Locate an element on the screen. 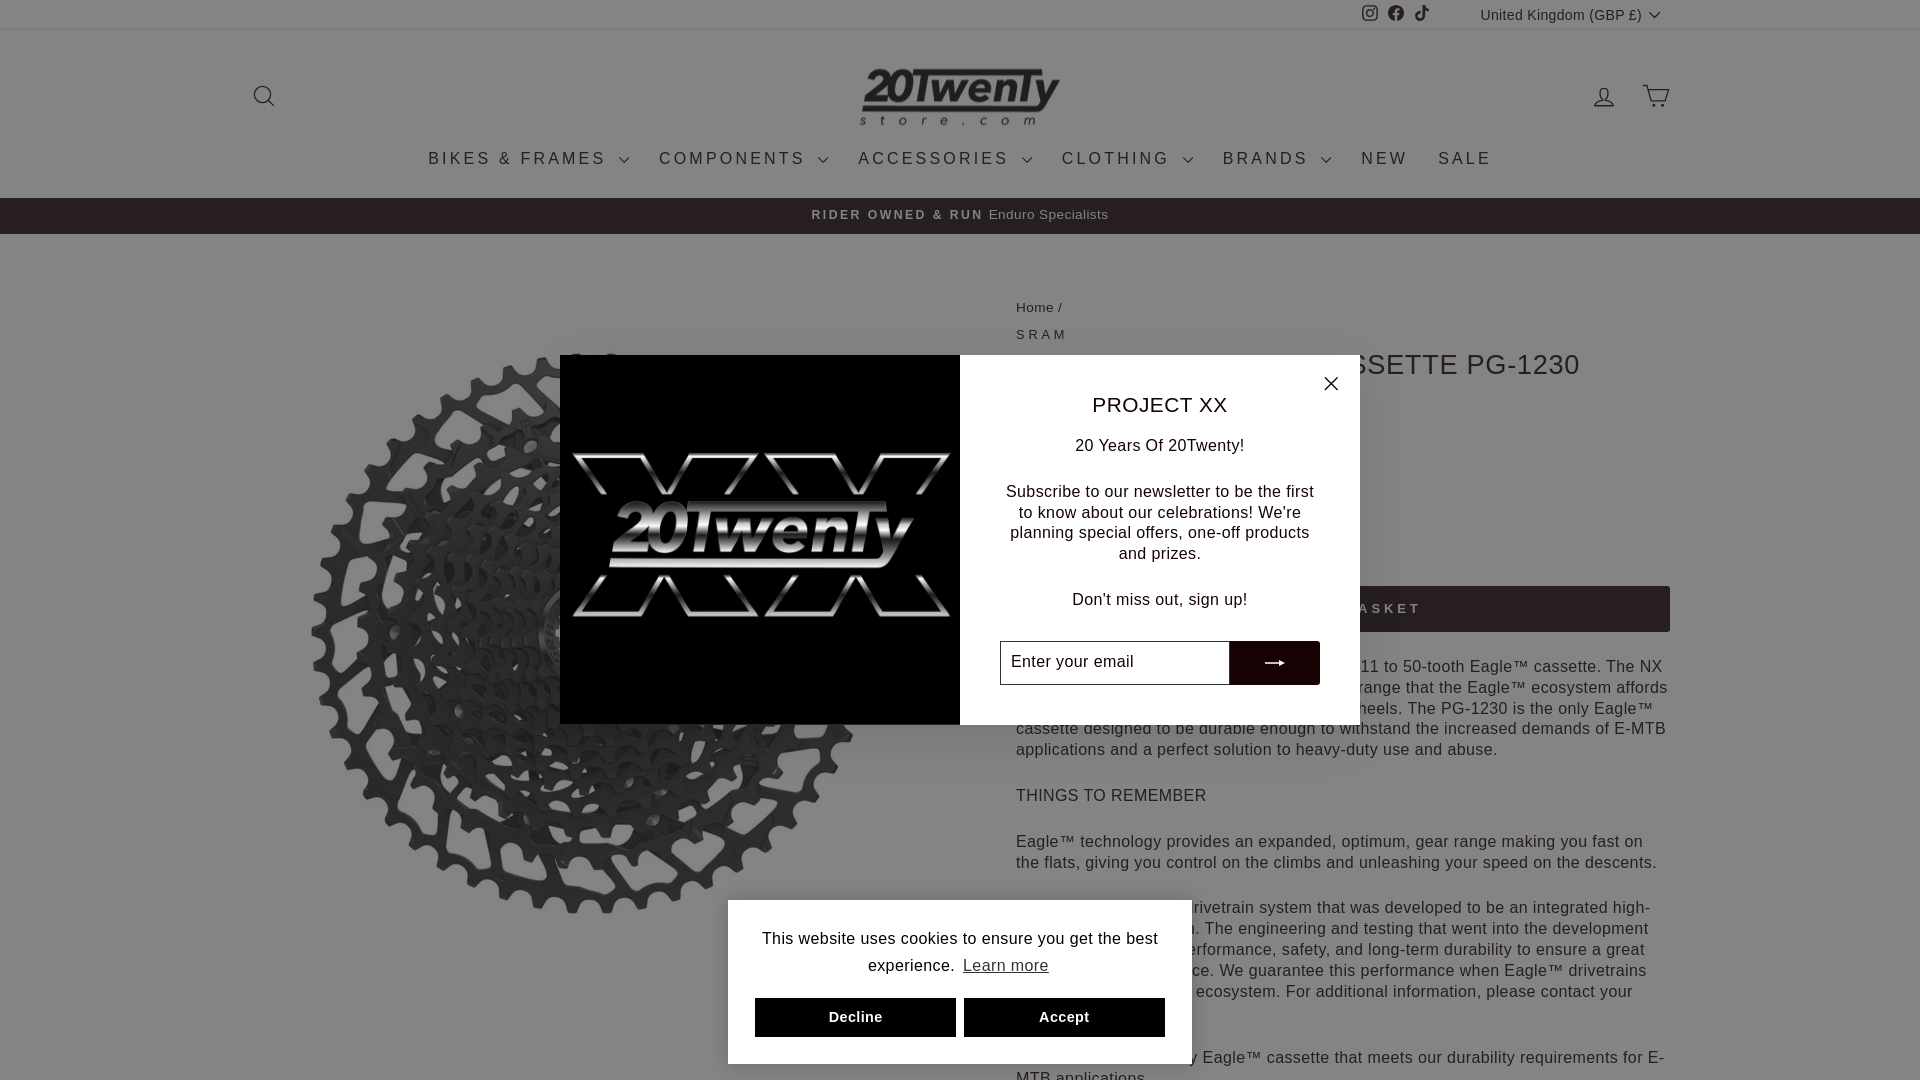 This screenshot has height=1080, width=1920. Learn more is located at coordinates (1006, 966).